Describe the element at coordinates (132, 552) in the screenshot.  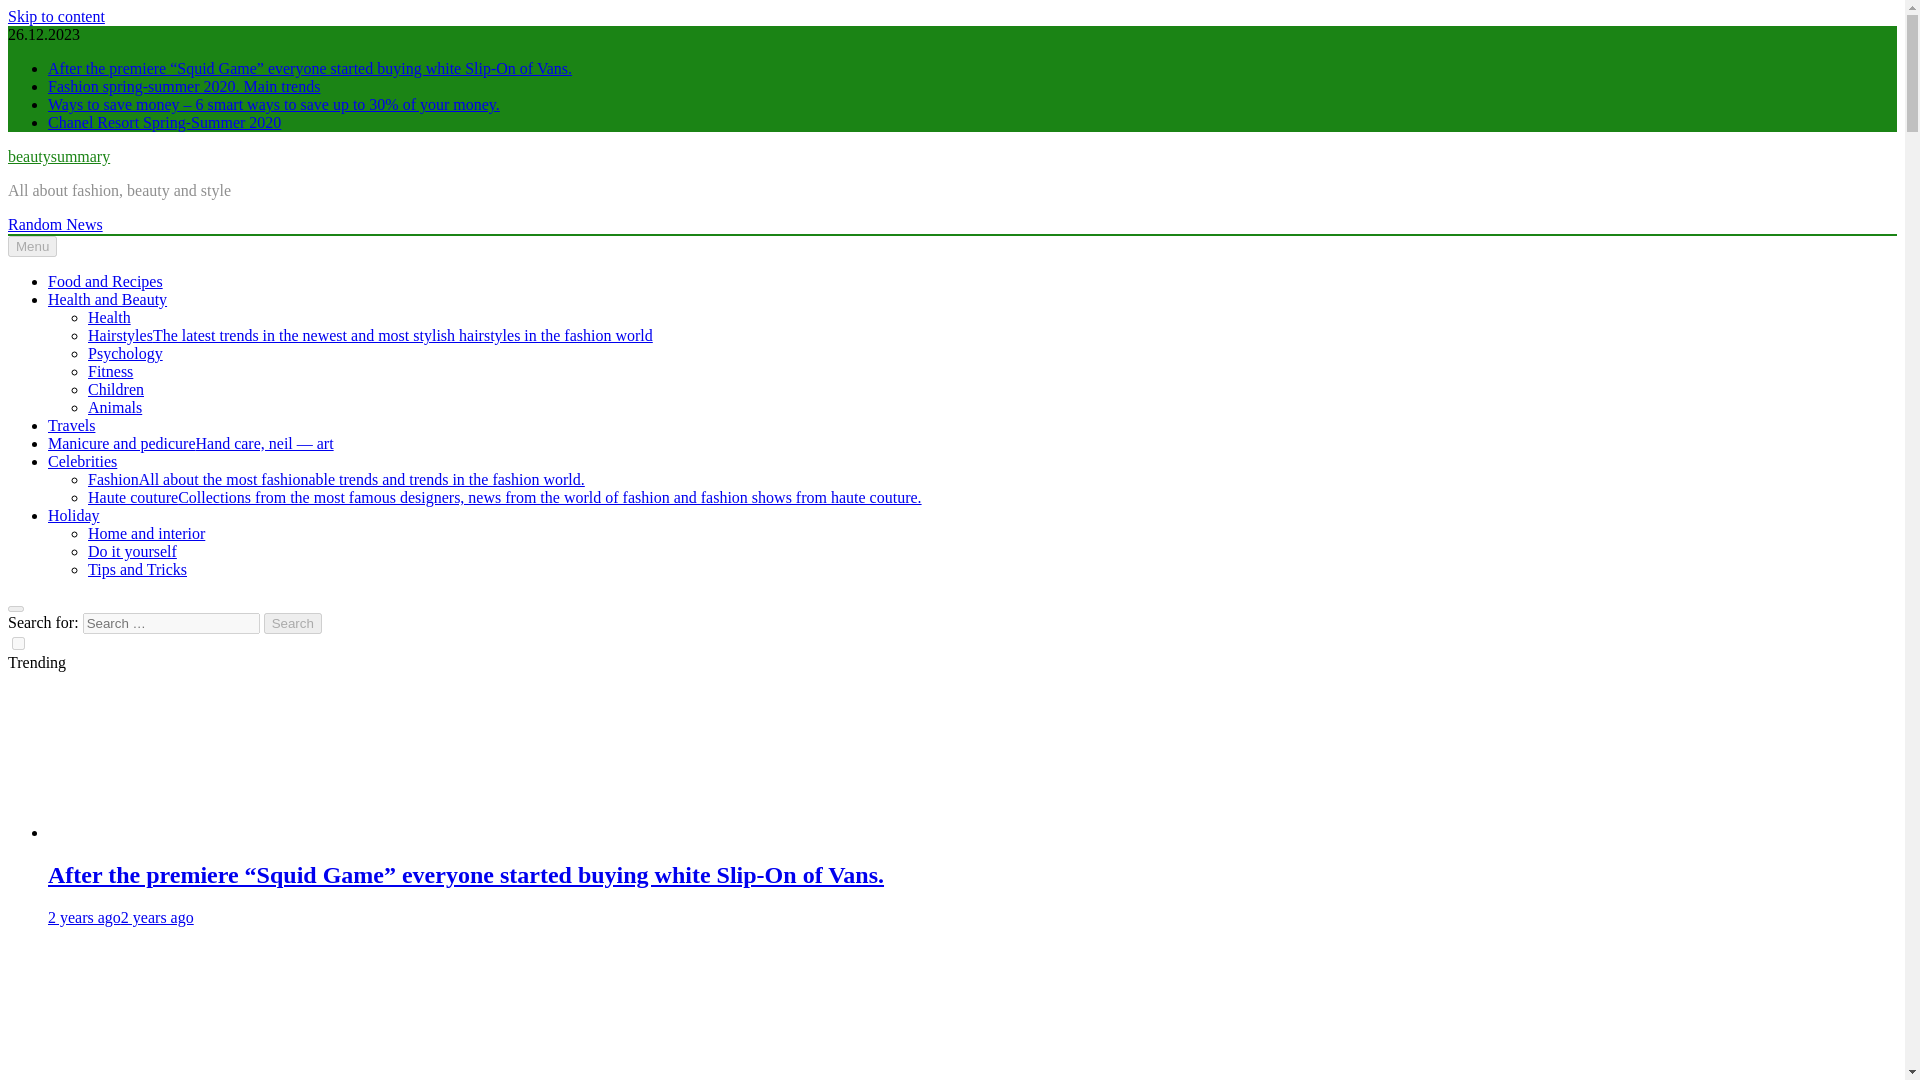
I see `Do it yourself` at that location.